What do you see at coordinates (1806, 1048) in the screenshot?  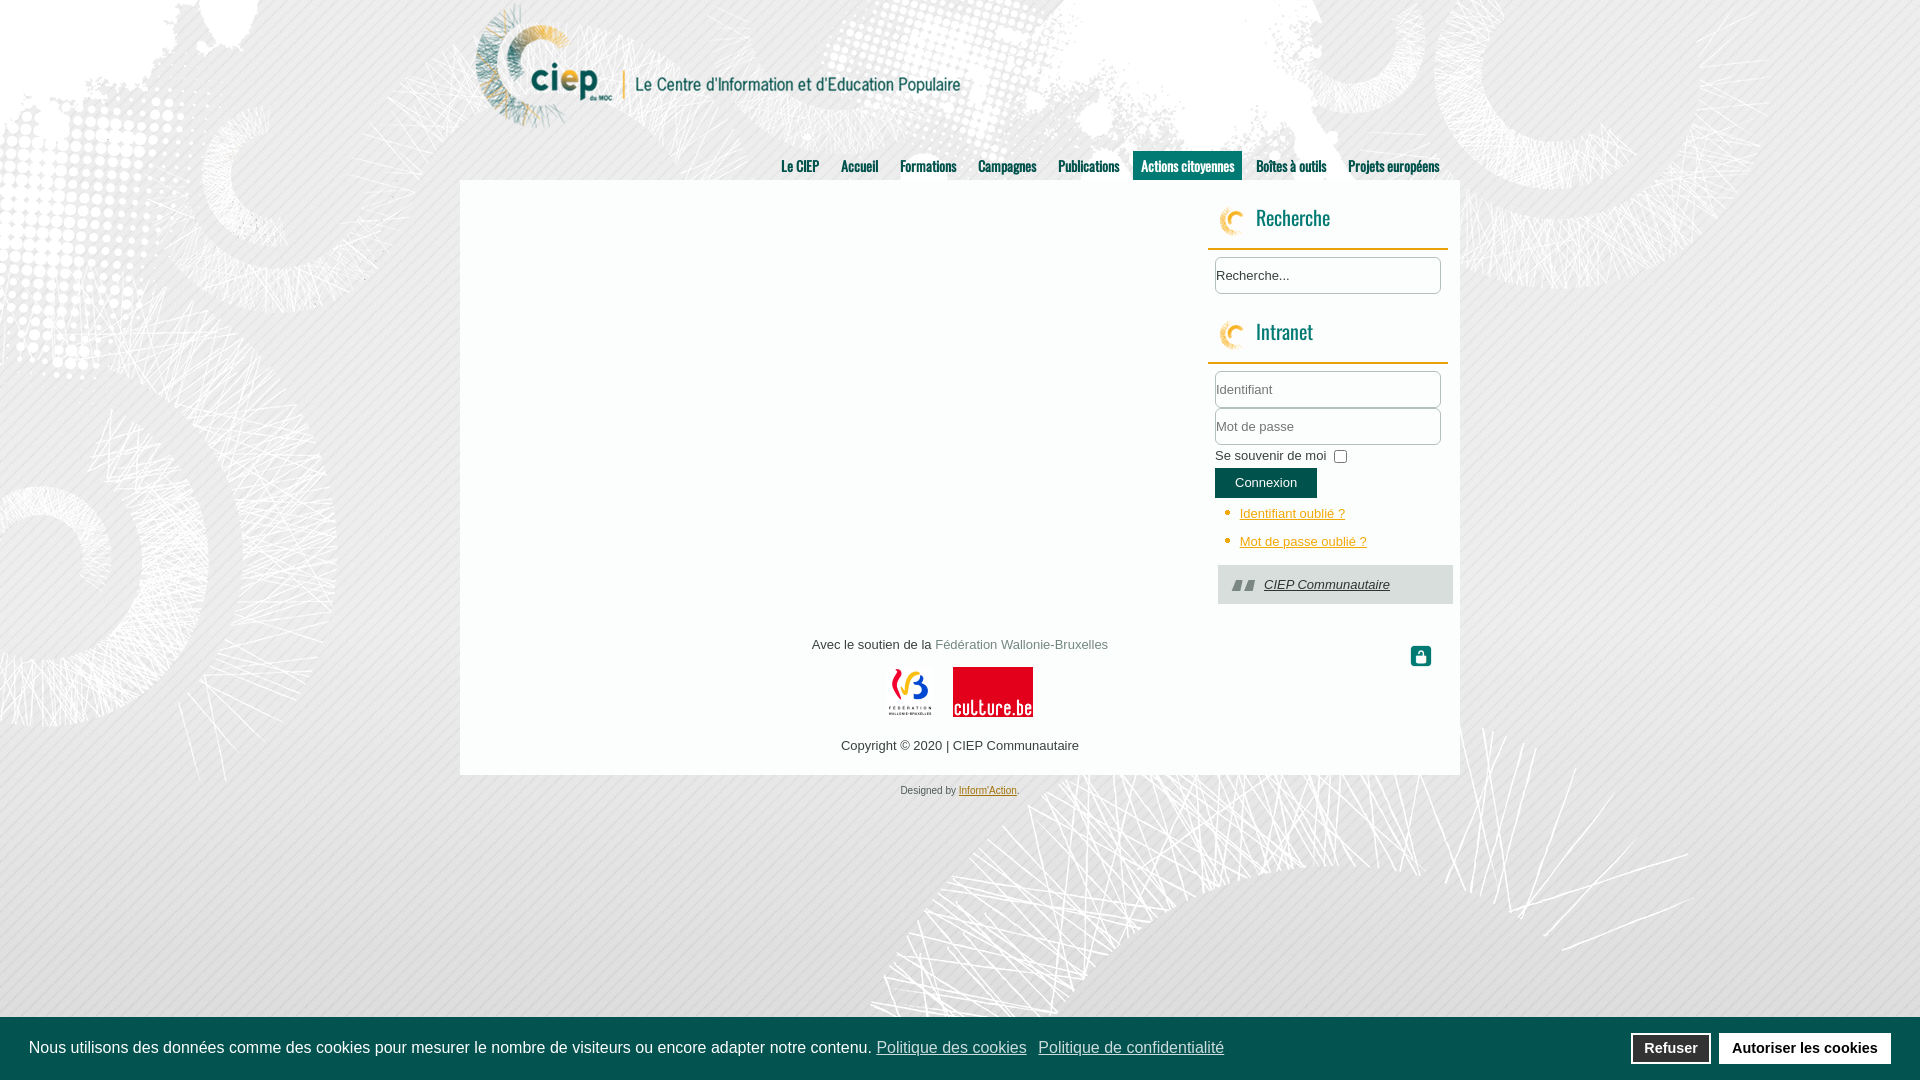 I see `Autoriser les cookies` at bounding box center [1806, 1048].